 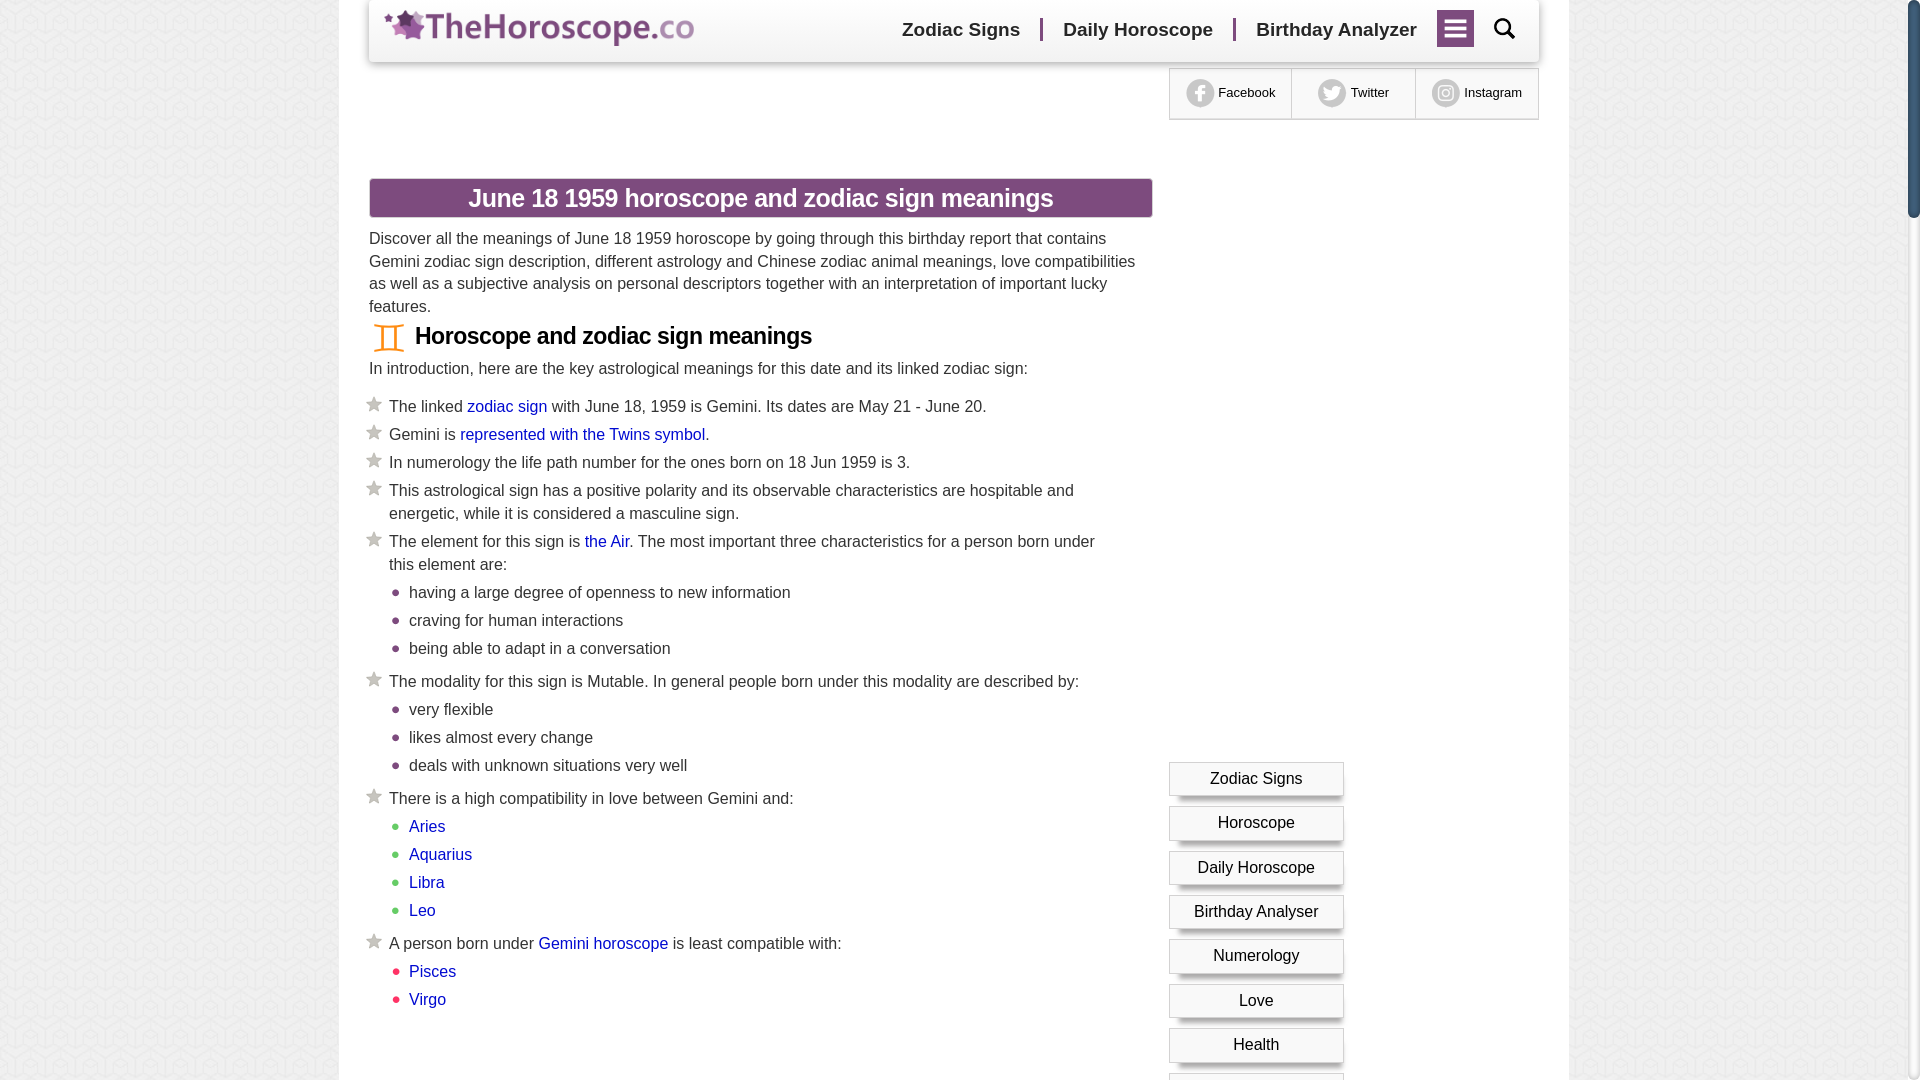 What do you see at coordinates (1256, 956) in the screenshot?
I see `Numerology` at bounding box center [1256, 956].